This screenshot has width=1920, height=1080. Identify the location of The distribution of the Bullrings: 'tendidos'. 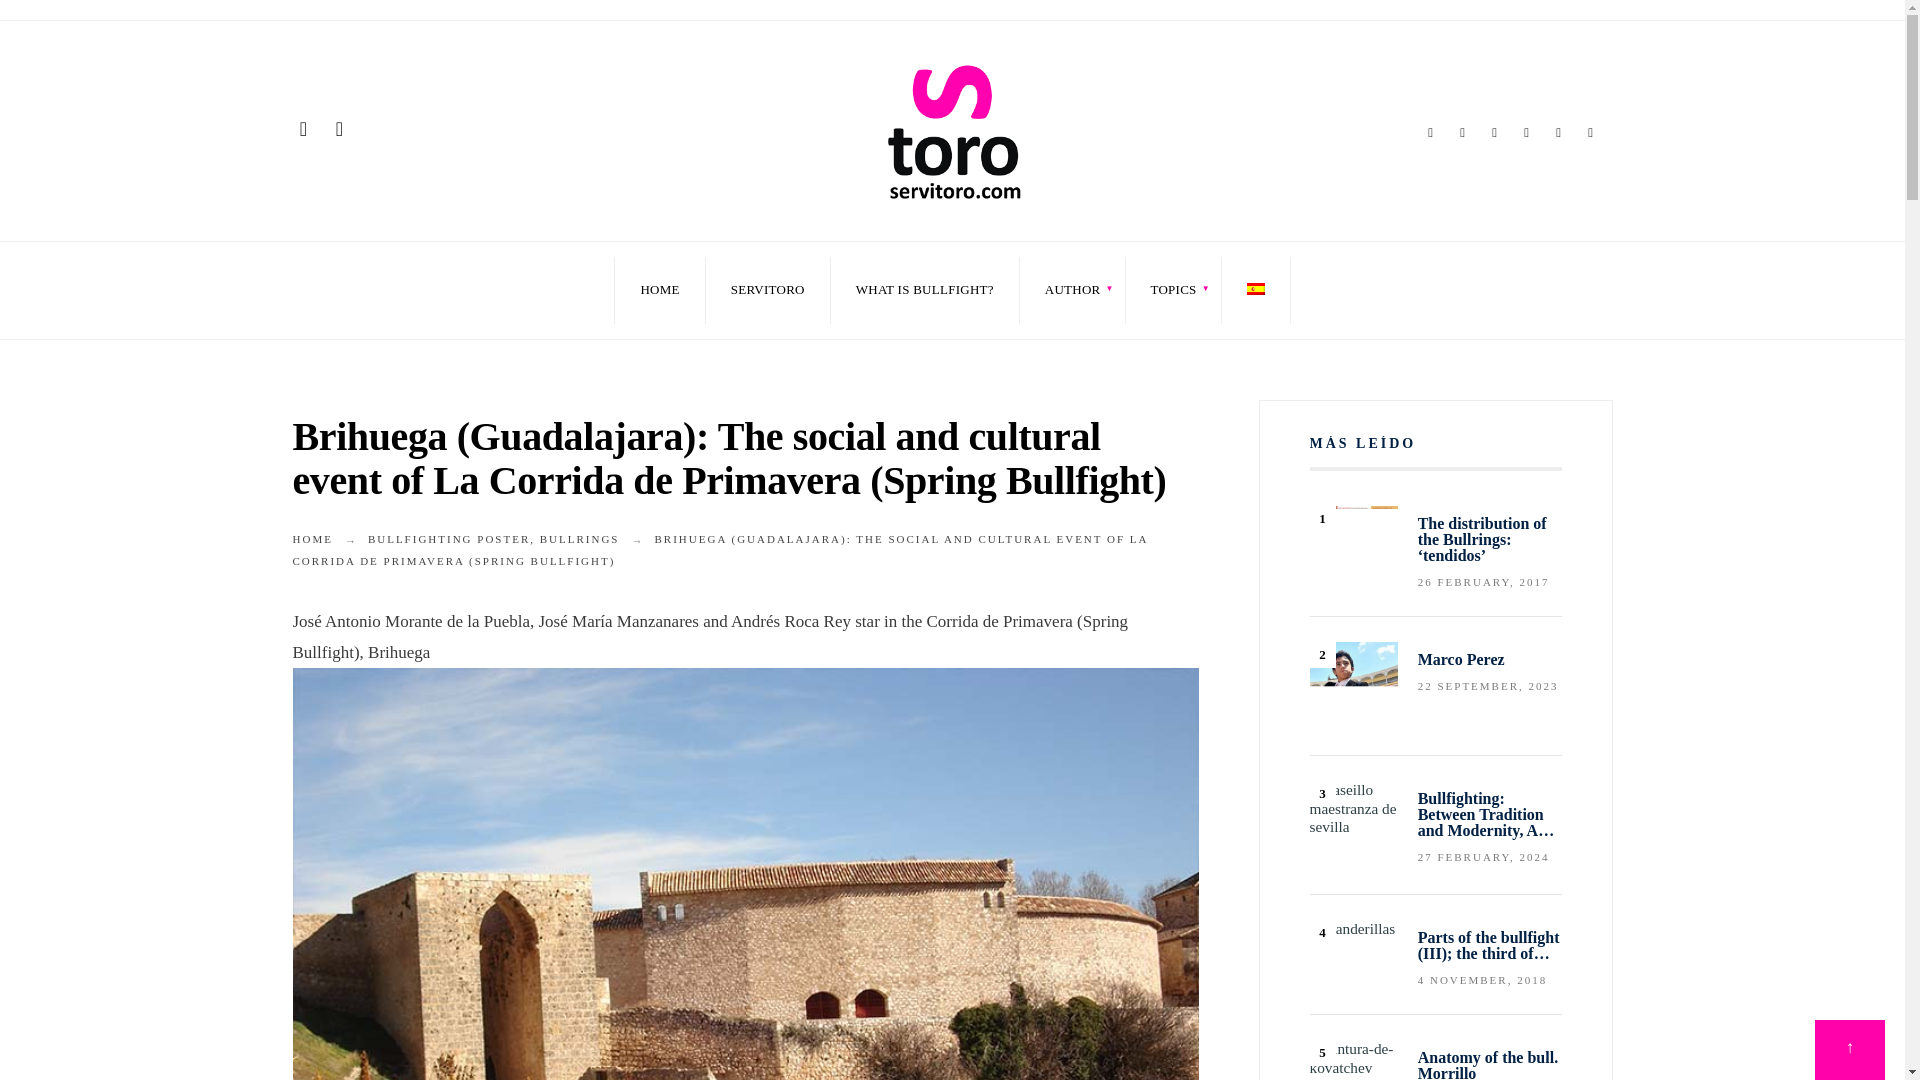
(1353, 535).